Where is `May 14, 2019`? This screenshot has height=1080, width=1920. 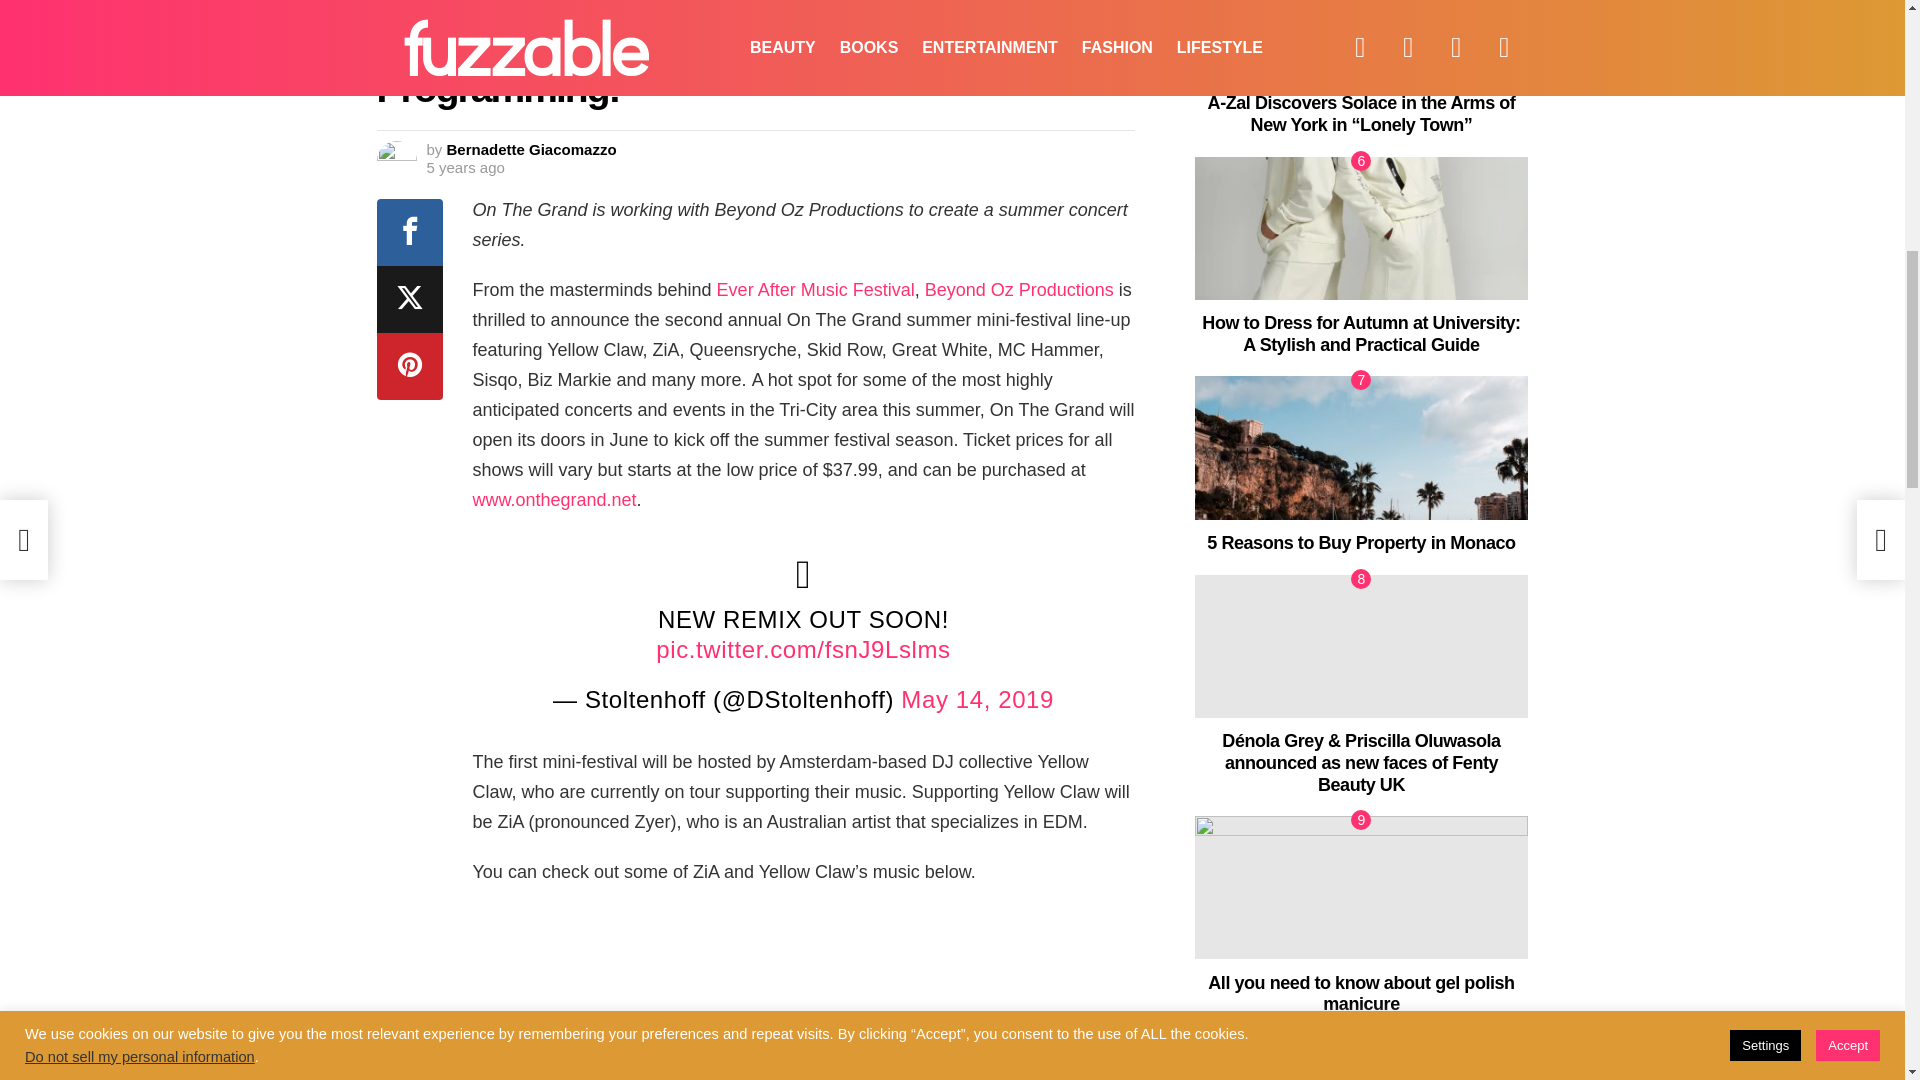 May 14, 2019 is located at coordinates (977, 698).